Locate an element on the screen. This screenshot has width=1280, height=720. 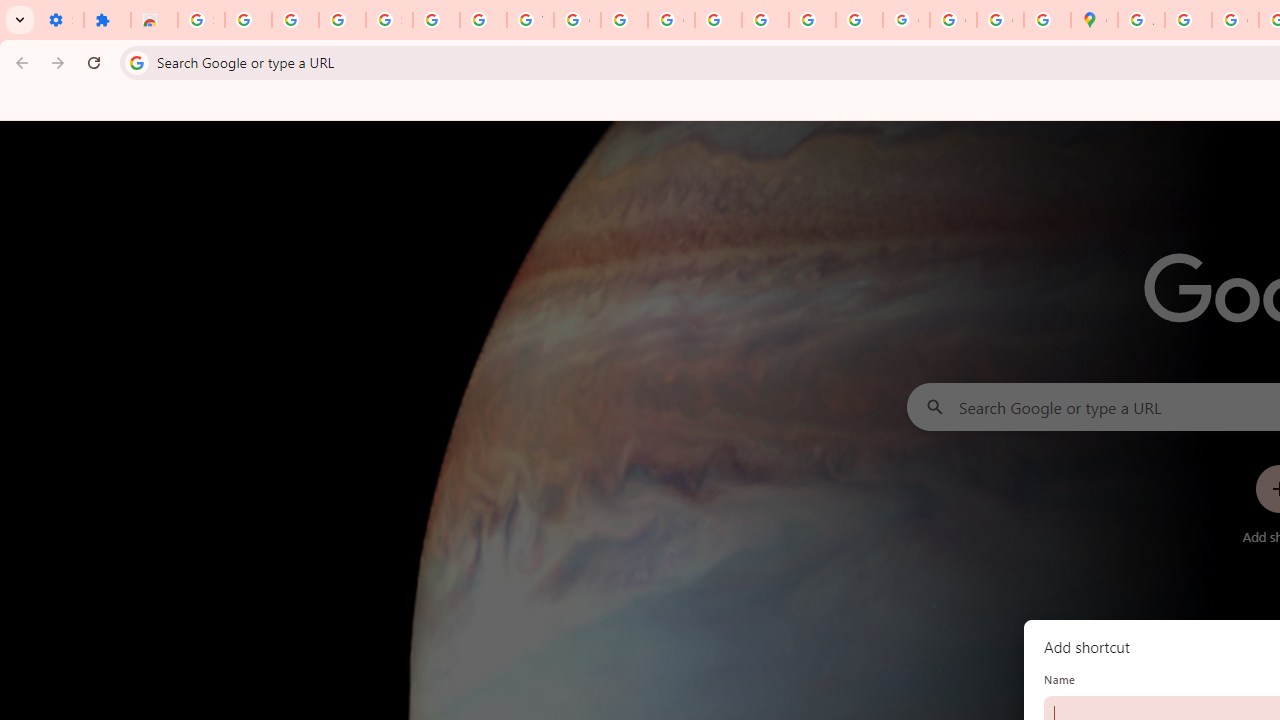
Learn how to find your photos - Google Photos Help is located at coordinates (294, 20).